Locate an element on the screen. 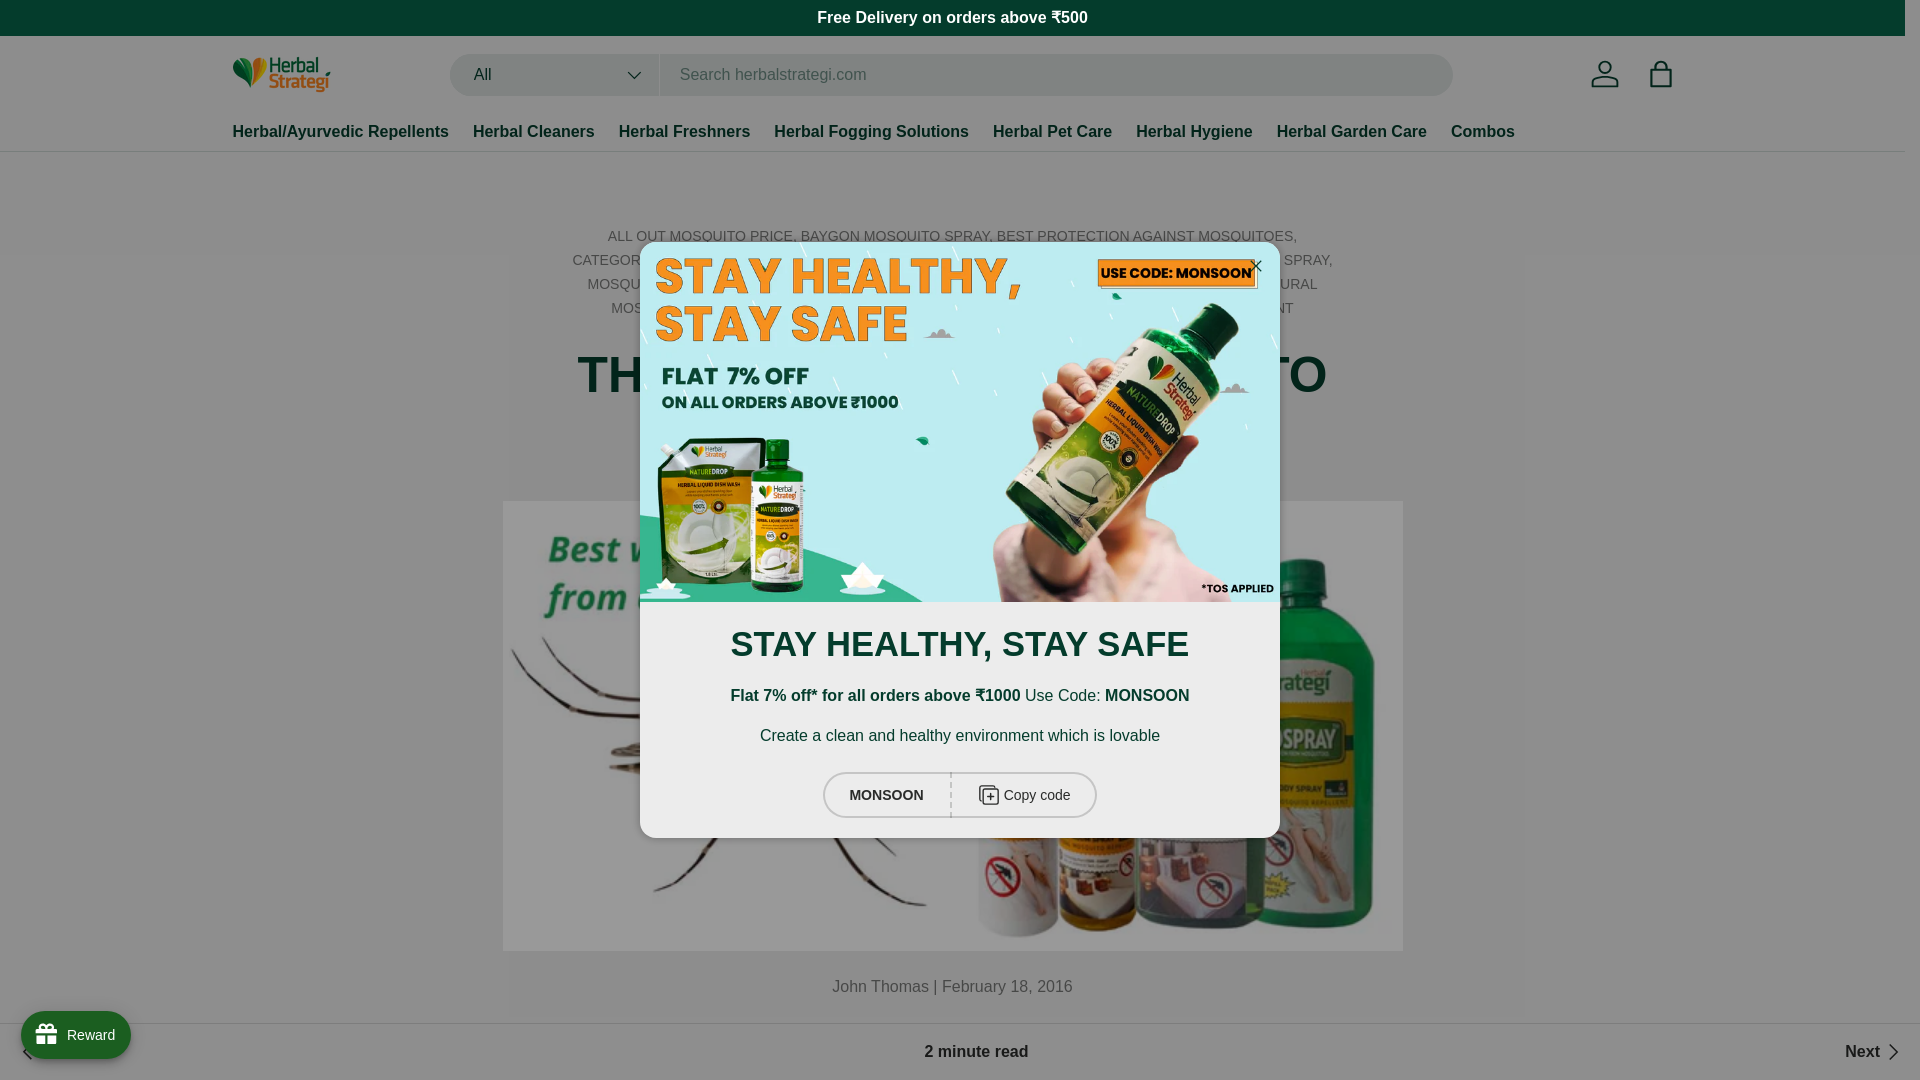 The height and width of the screenshot is (1080, 1920). NATURAL MOSQUITO BODY SPRAY, is located at coordinates (964, 296).